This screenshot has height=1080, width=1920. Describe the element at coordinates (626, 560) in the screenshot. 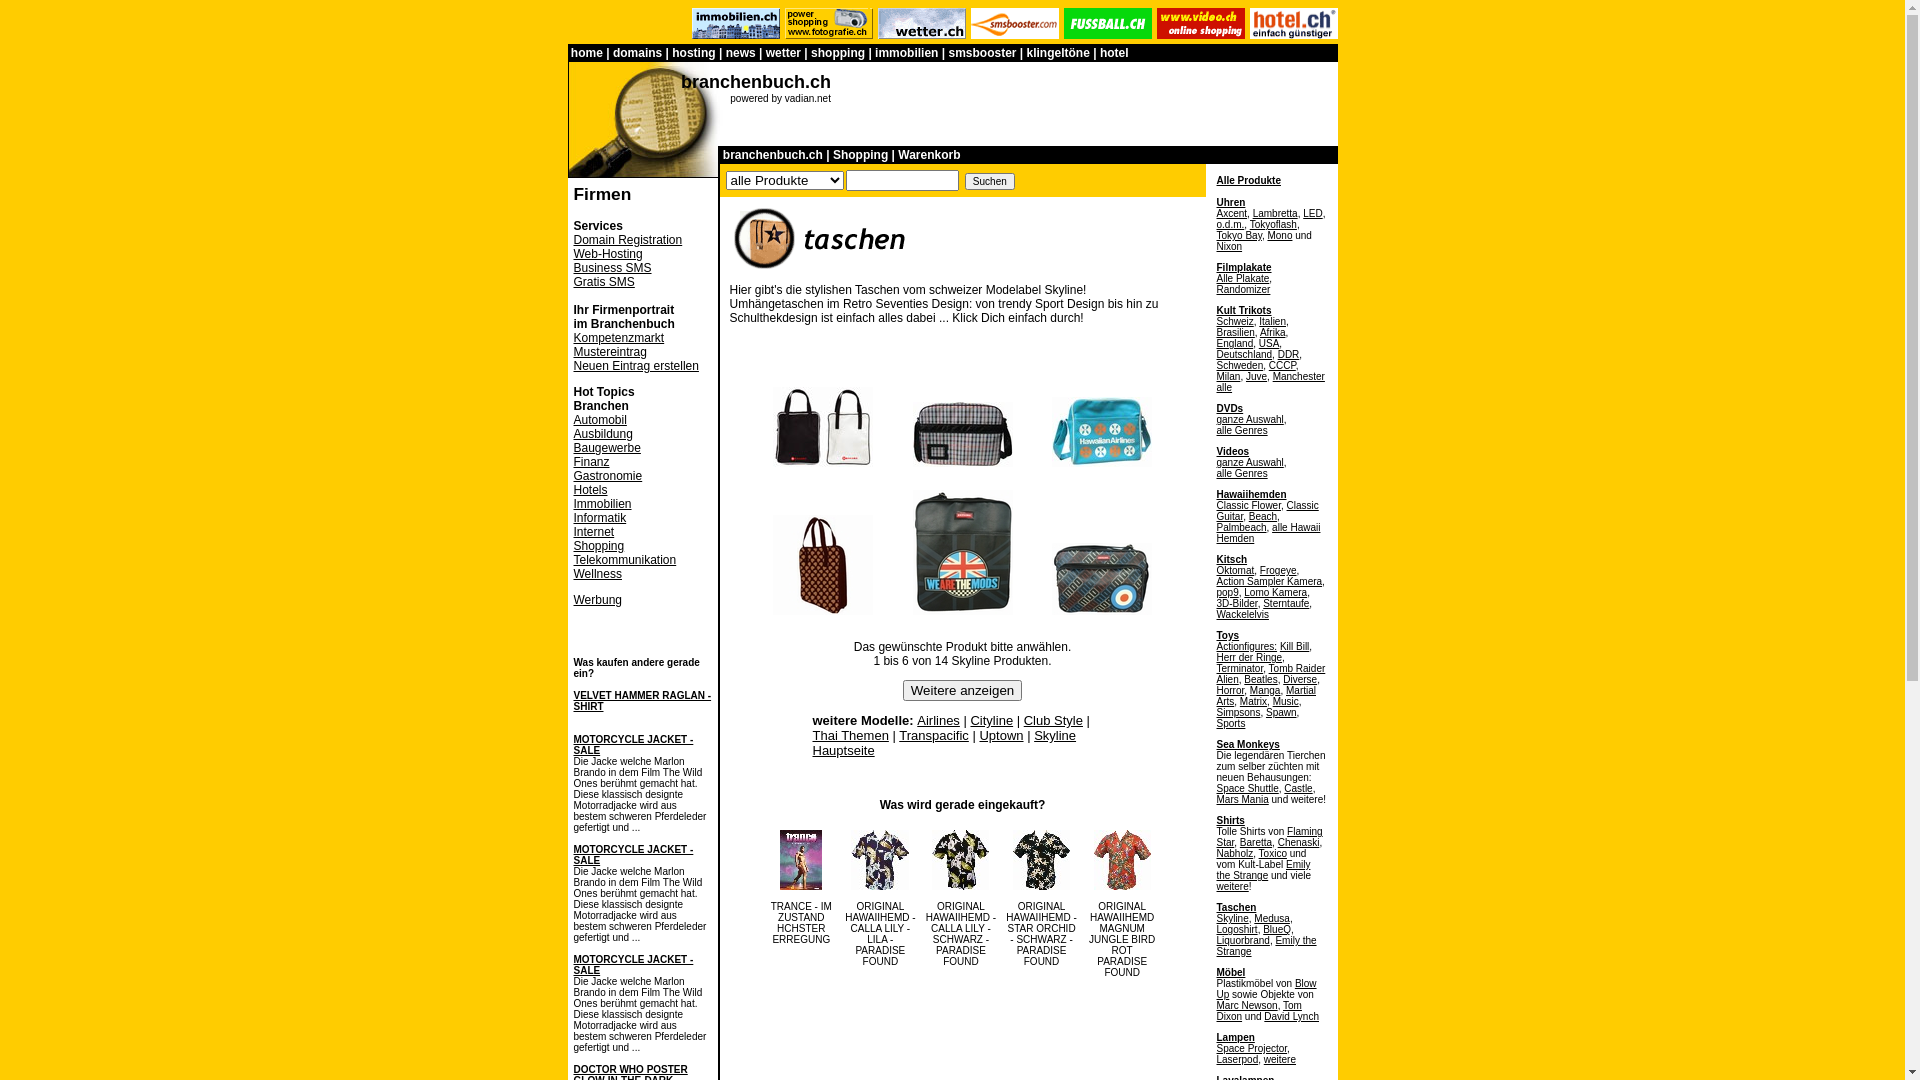

I see `Telekommunikation` at that location.